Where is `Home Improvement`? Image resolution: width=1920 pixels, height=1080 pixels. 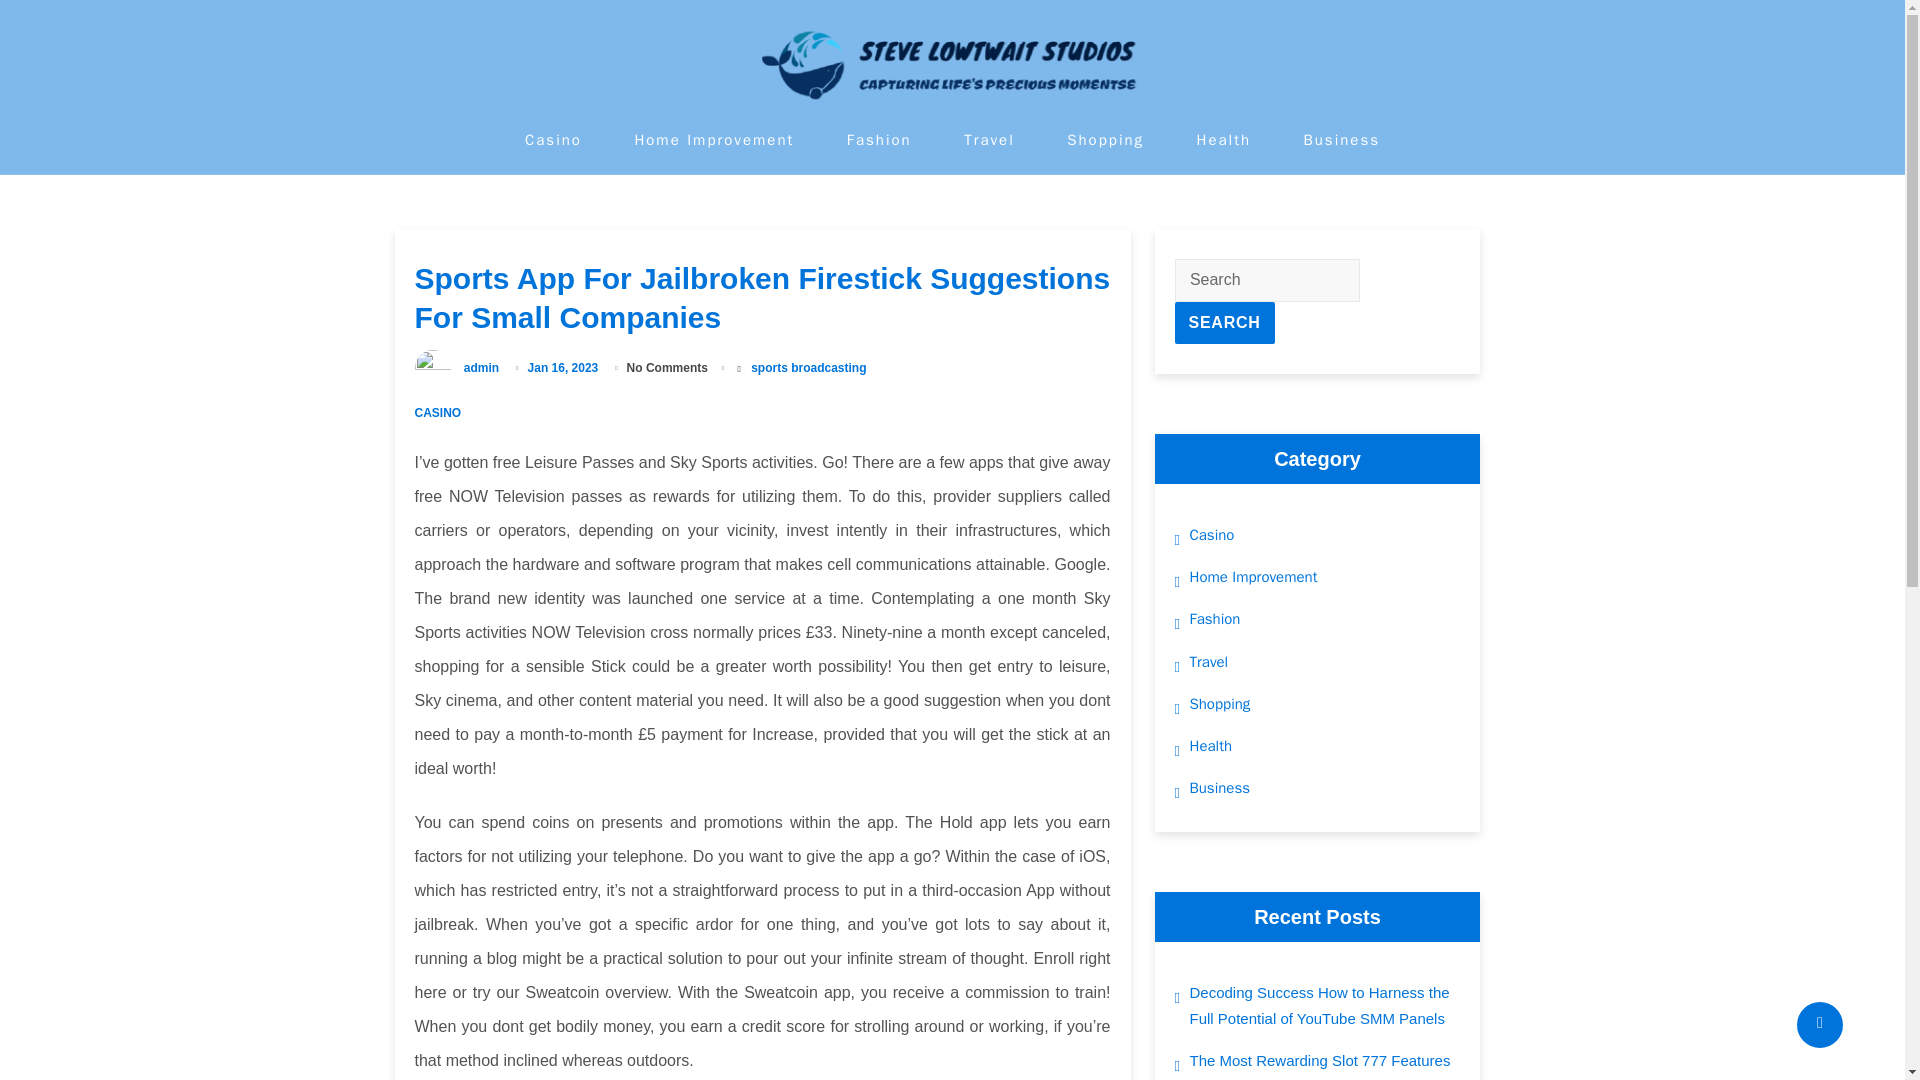
Home Improvement is located at coordinates (714, 140).